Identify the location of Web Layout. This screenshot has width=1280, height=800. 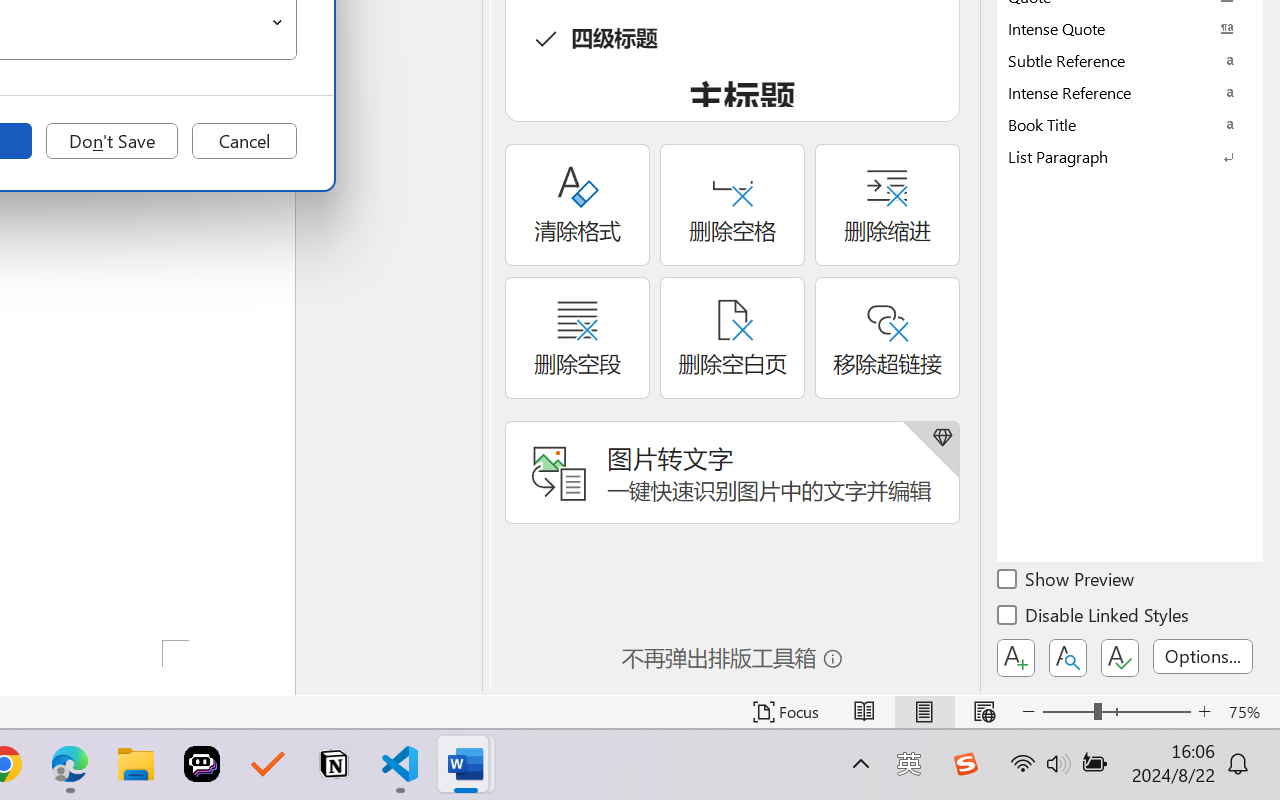
(984, 712).